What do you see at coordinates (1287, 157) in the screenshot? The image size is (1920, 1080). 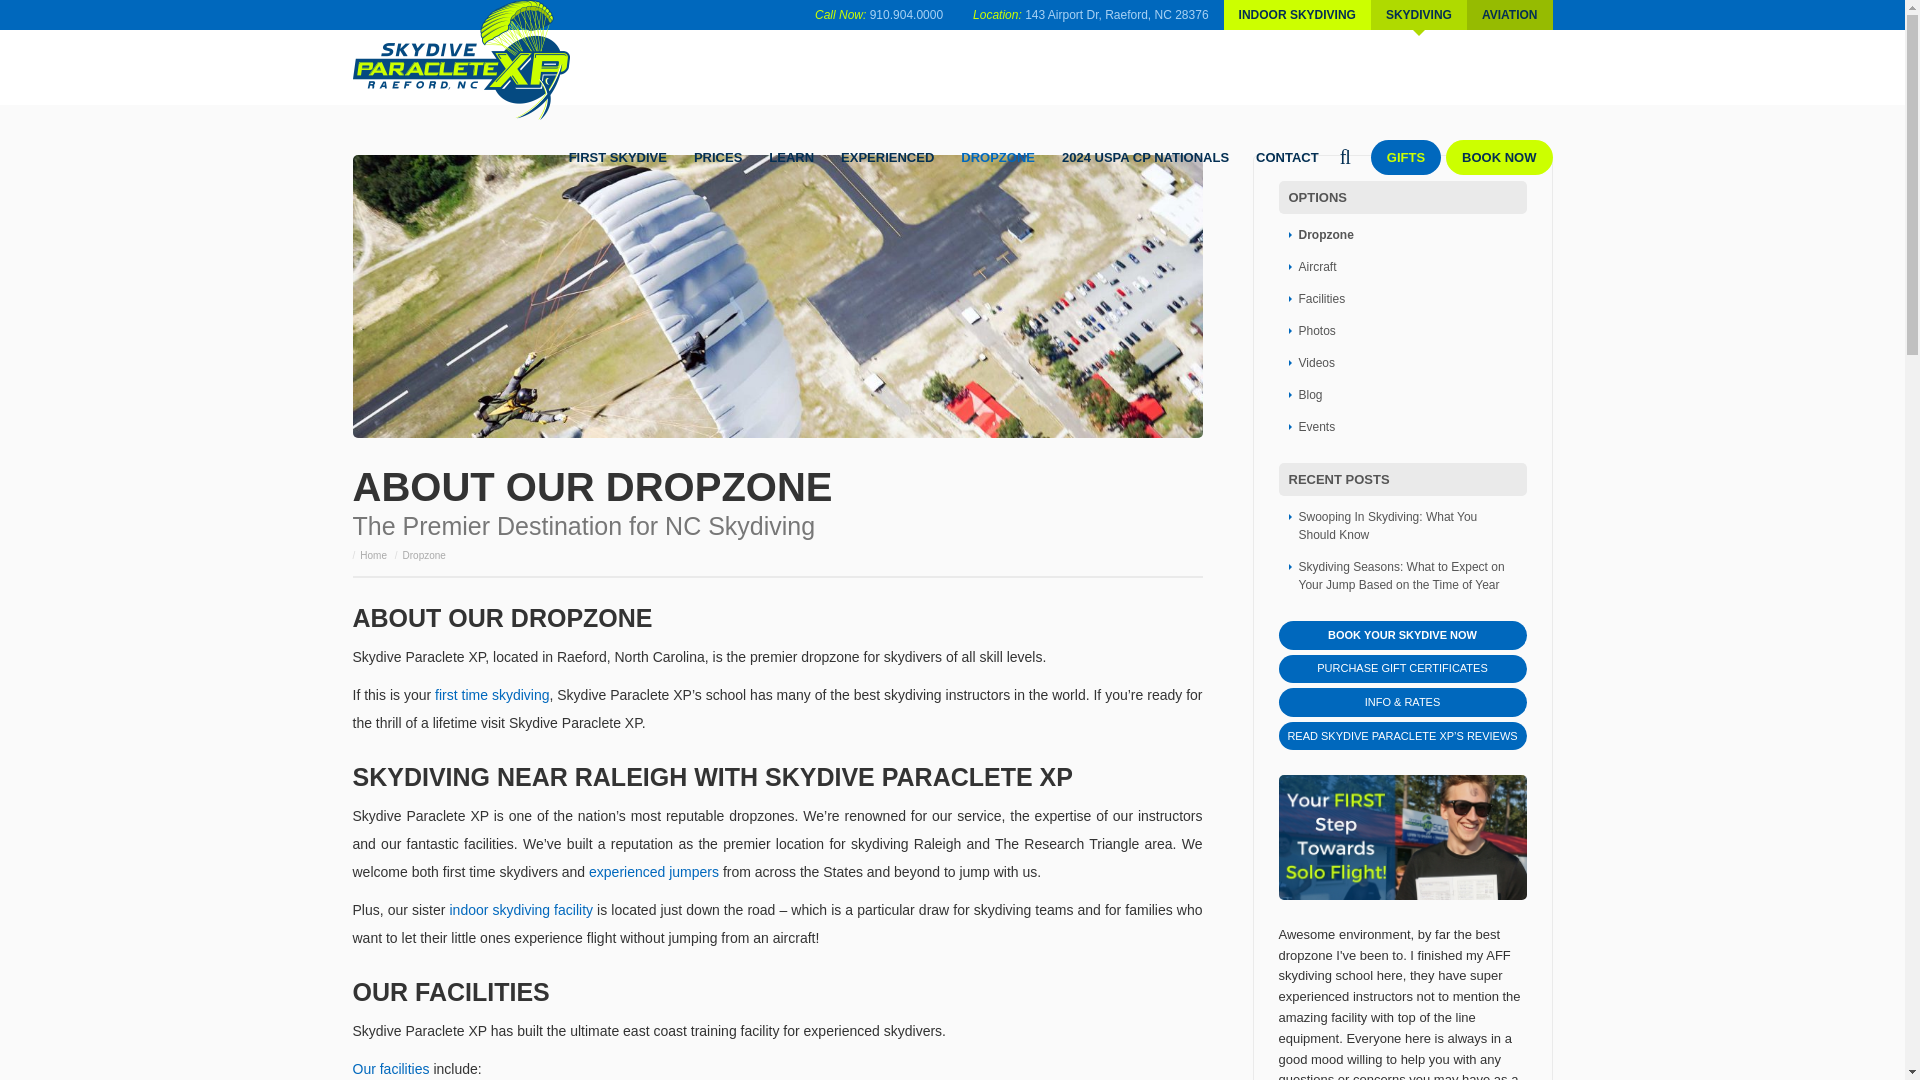 I see `CONTACT` at bounding box center [1287, 157].